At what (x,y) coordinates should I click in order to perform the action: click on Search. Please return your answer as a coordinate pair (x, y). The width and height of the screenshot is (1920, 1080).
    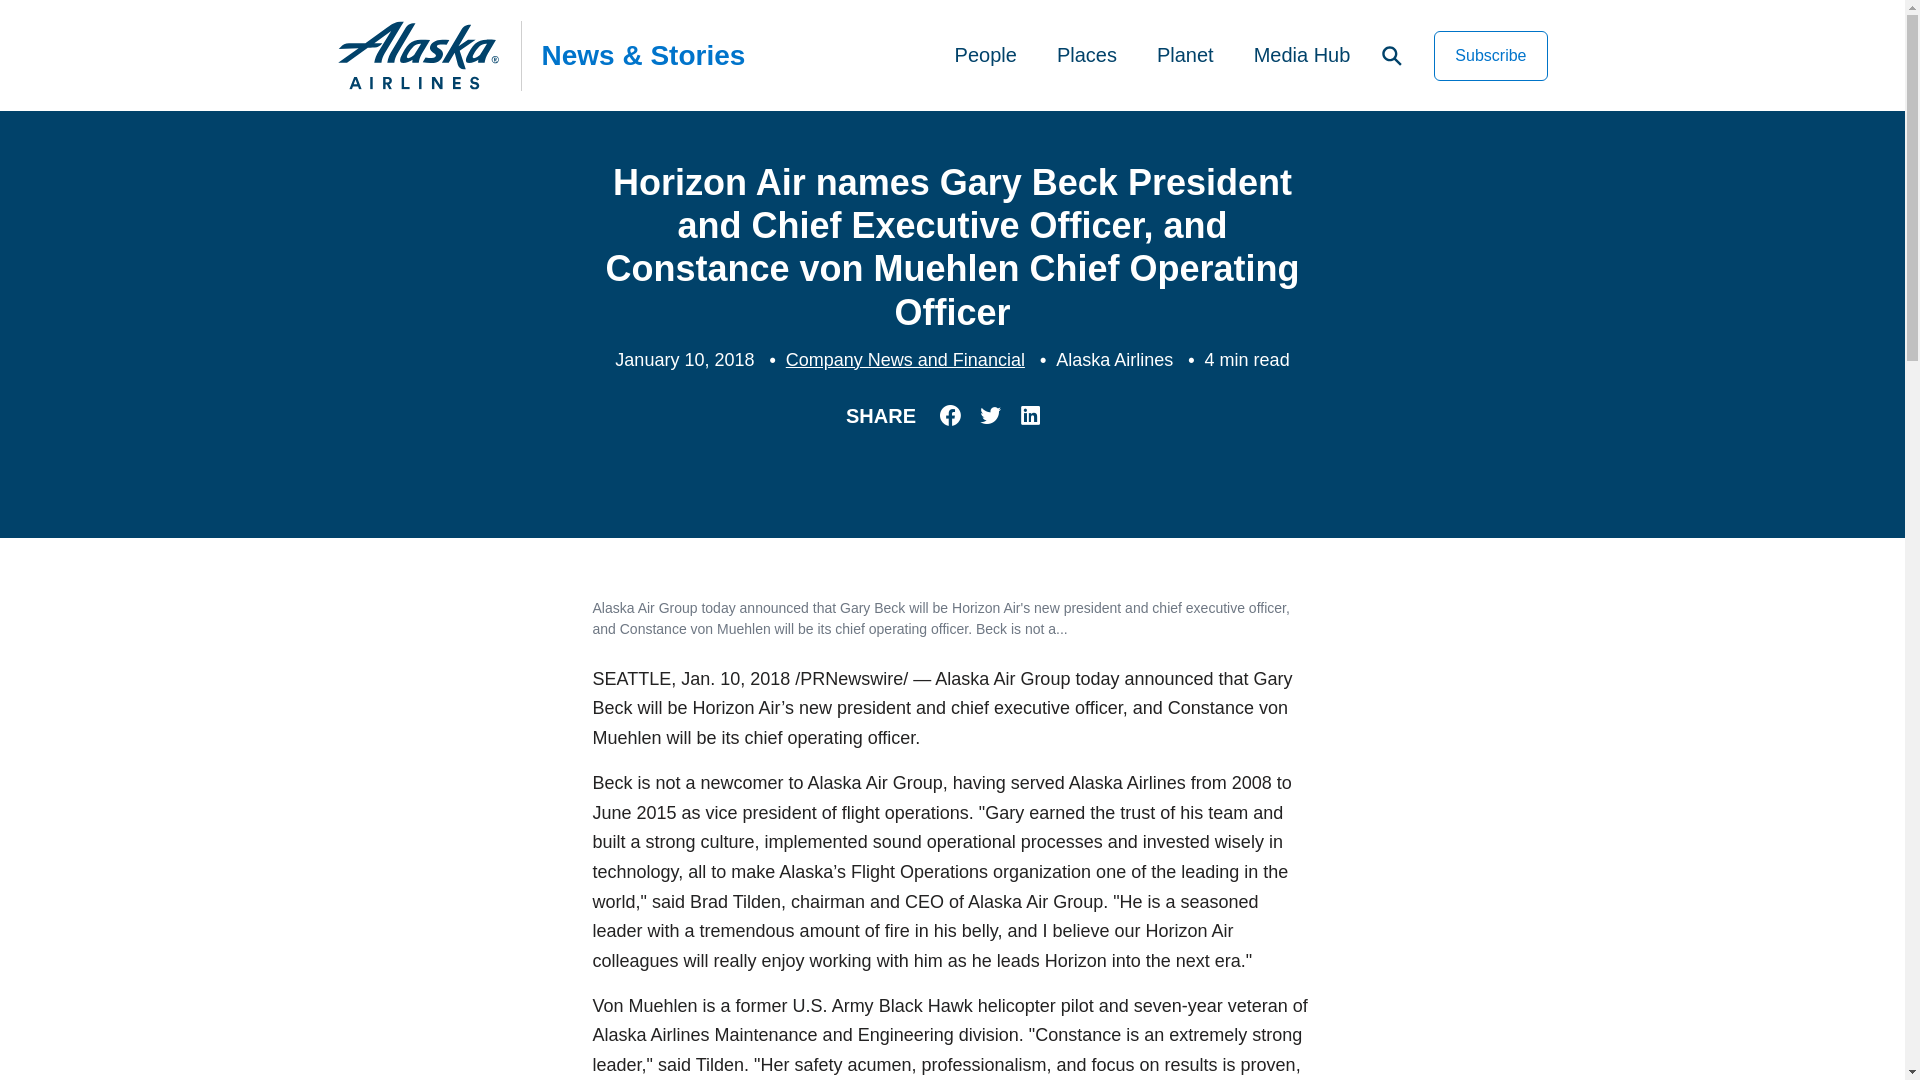
    Looking at the image, I should click on (1392, 56).